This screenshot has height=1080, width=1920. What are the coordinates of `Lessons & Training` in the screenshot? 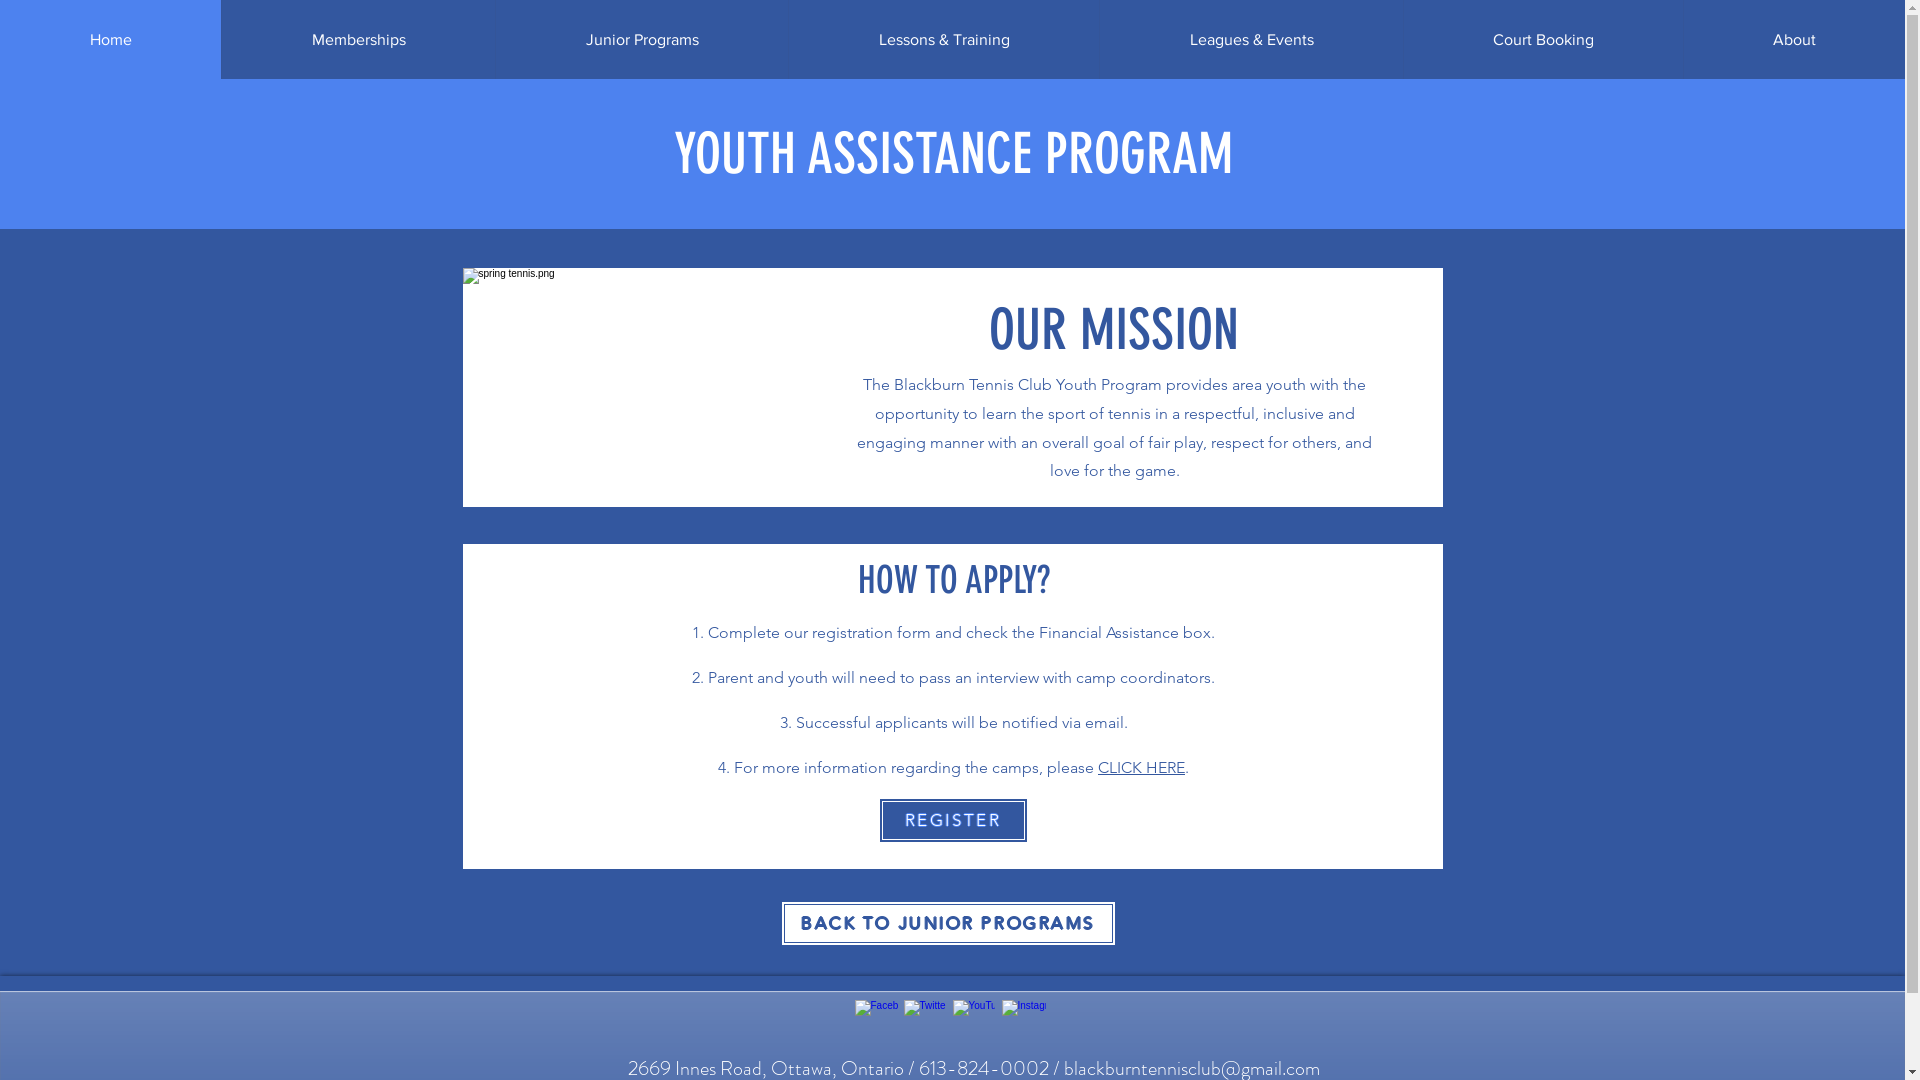 It's located at (944, 40).